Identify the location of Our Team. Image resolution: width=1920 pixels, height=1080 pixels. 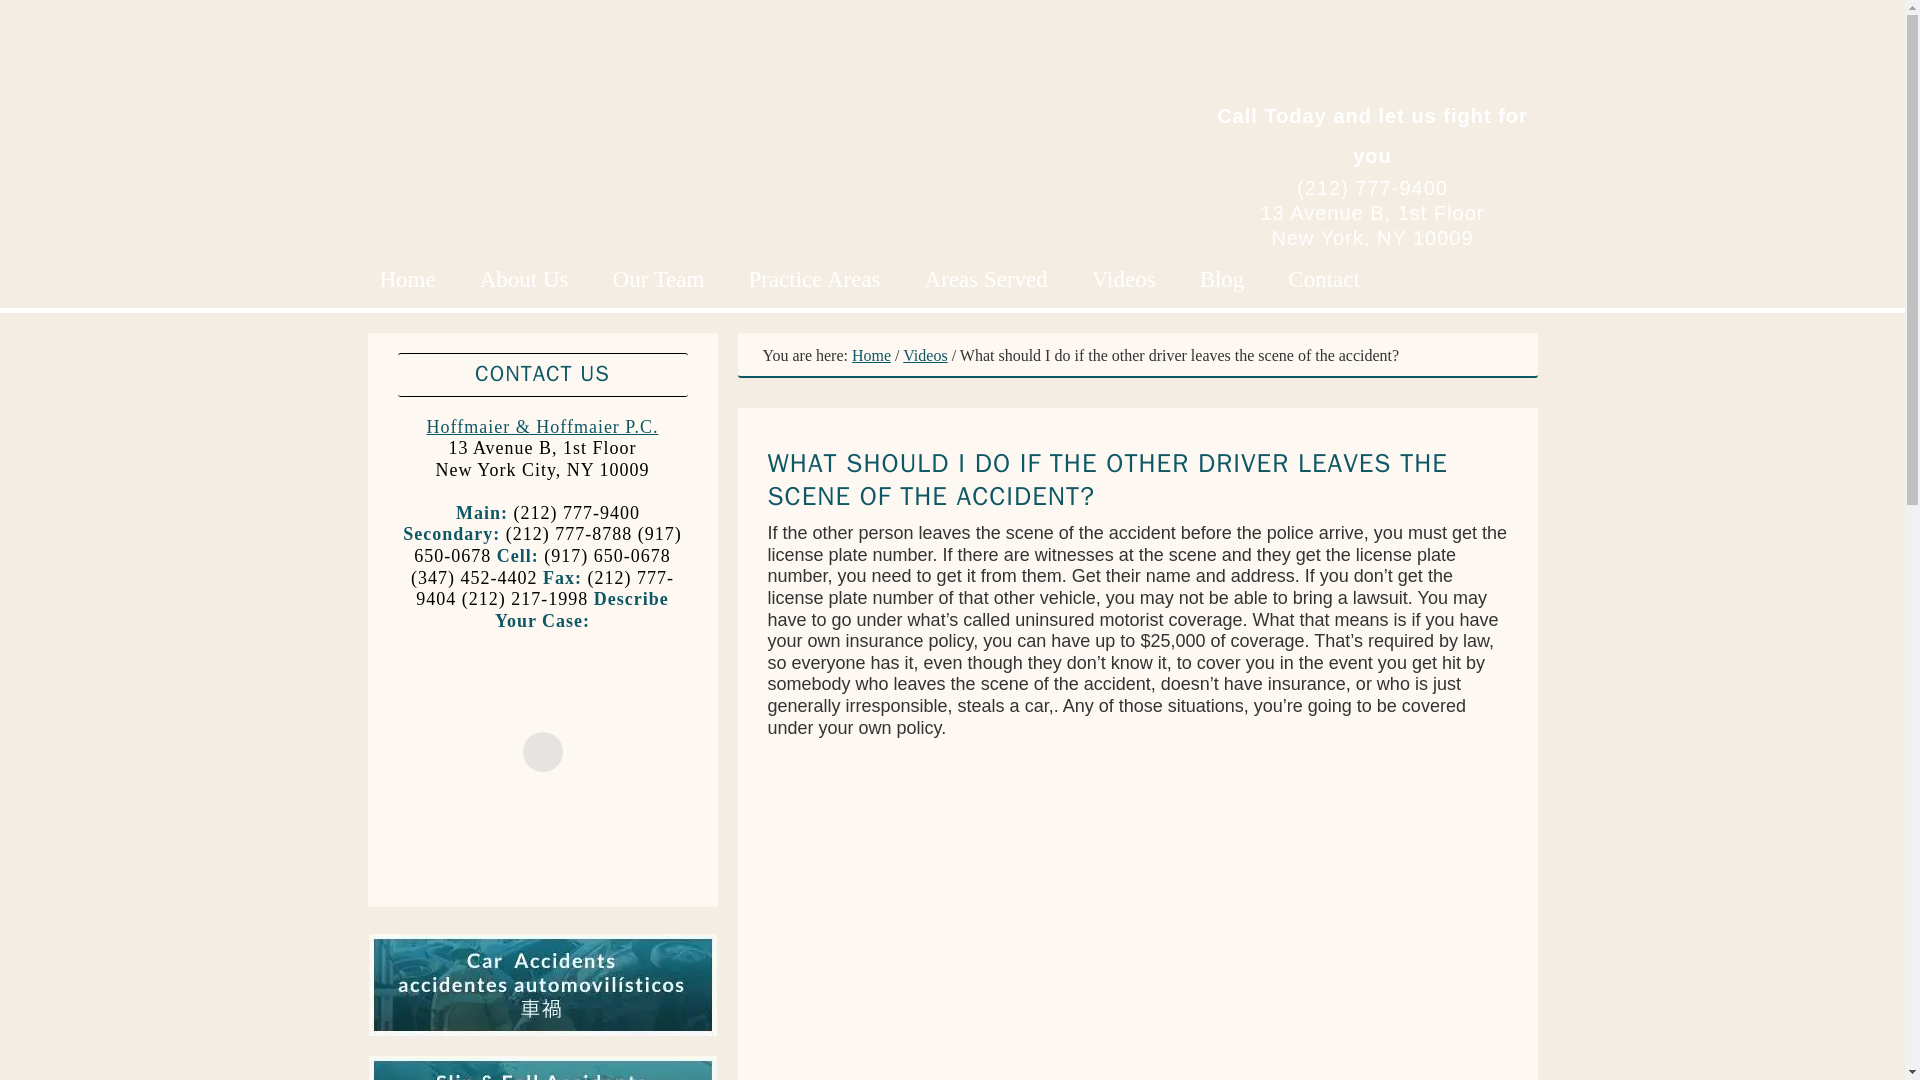
(659, 278).